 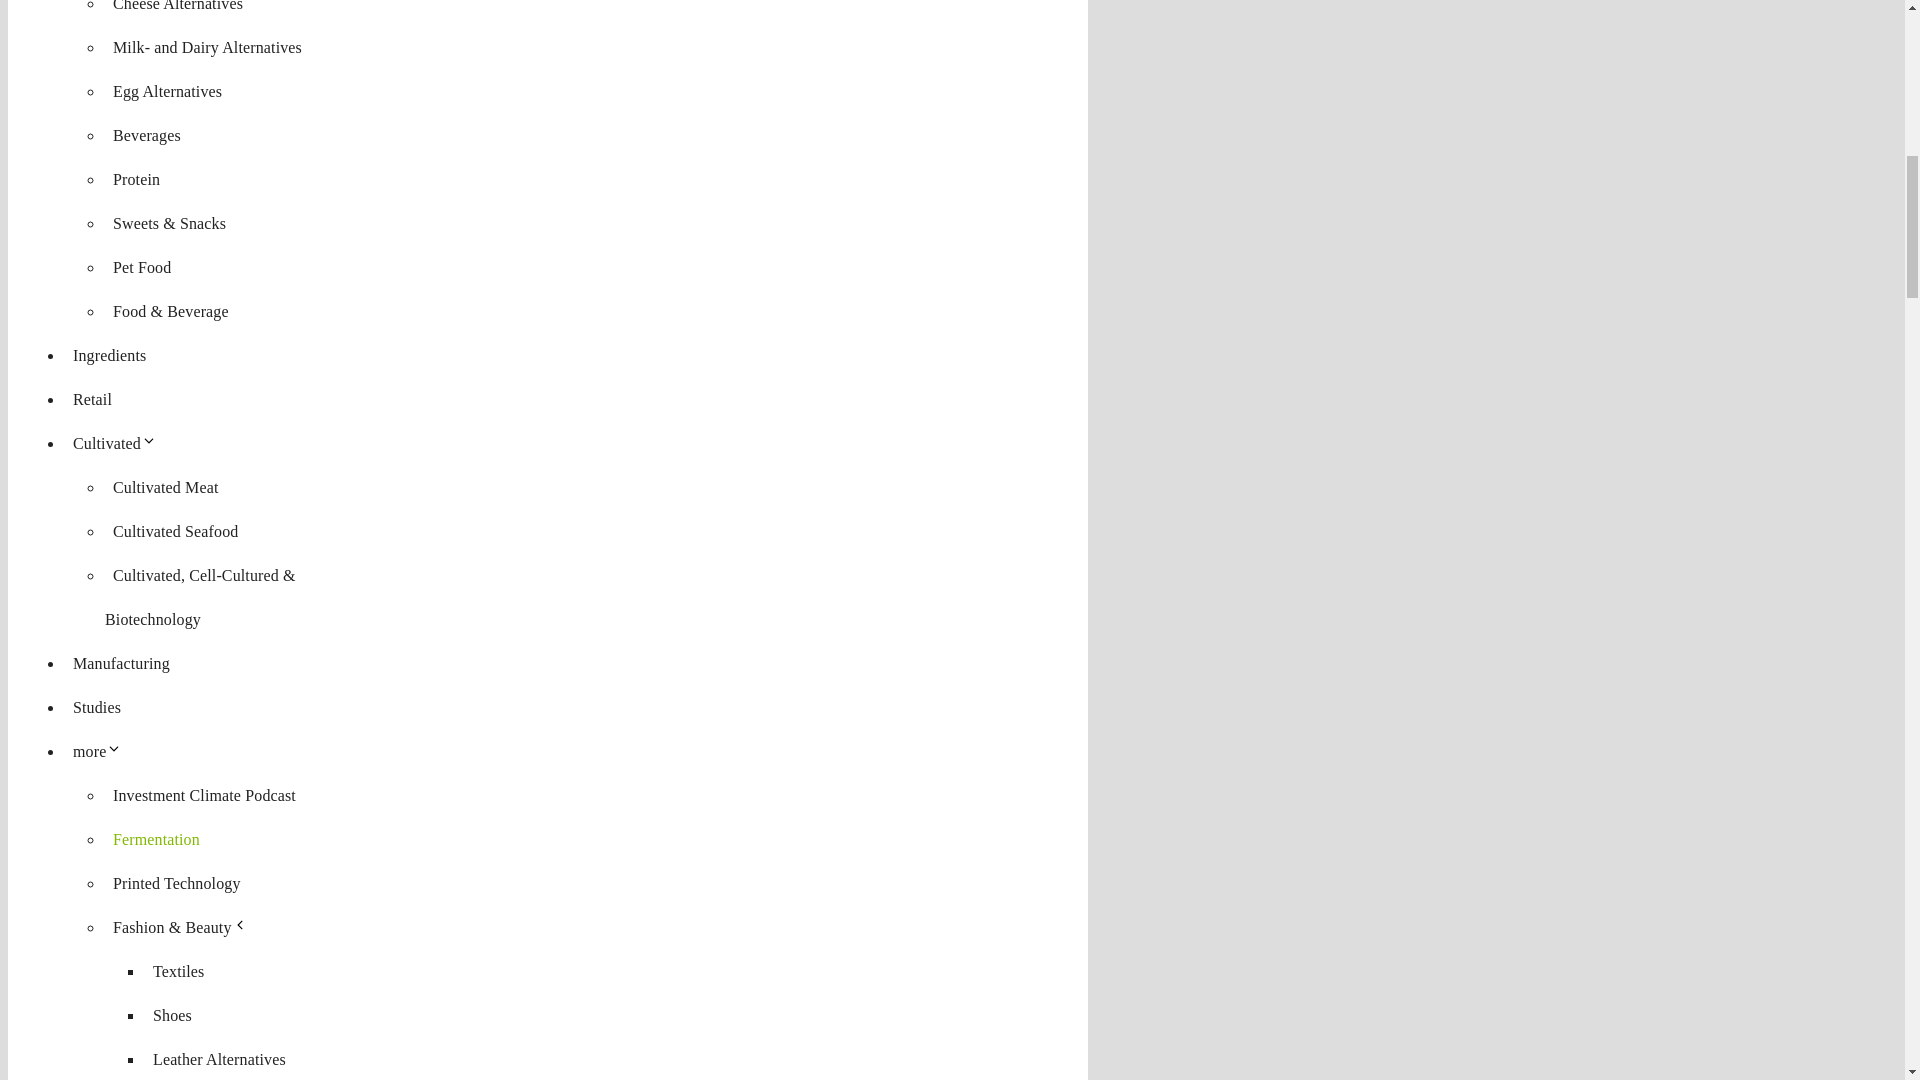 I want to click on Cultivated Meat, so click(x=166, y=487).